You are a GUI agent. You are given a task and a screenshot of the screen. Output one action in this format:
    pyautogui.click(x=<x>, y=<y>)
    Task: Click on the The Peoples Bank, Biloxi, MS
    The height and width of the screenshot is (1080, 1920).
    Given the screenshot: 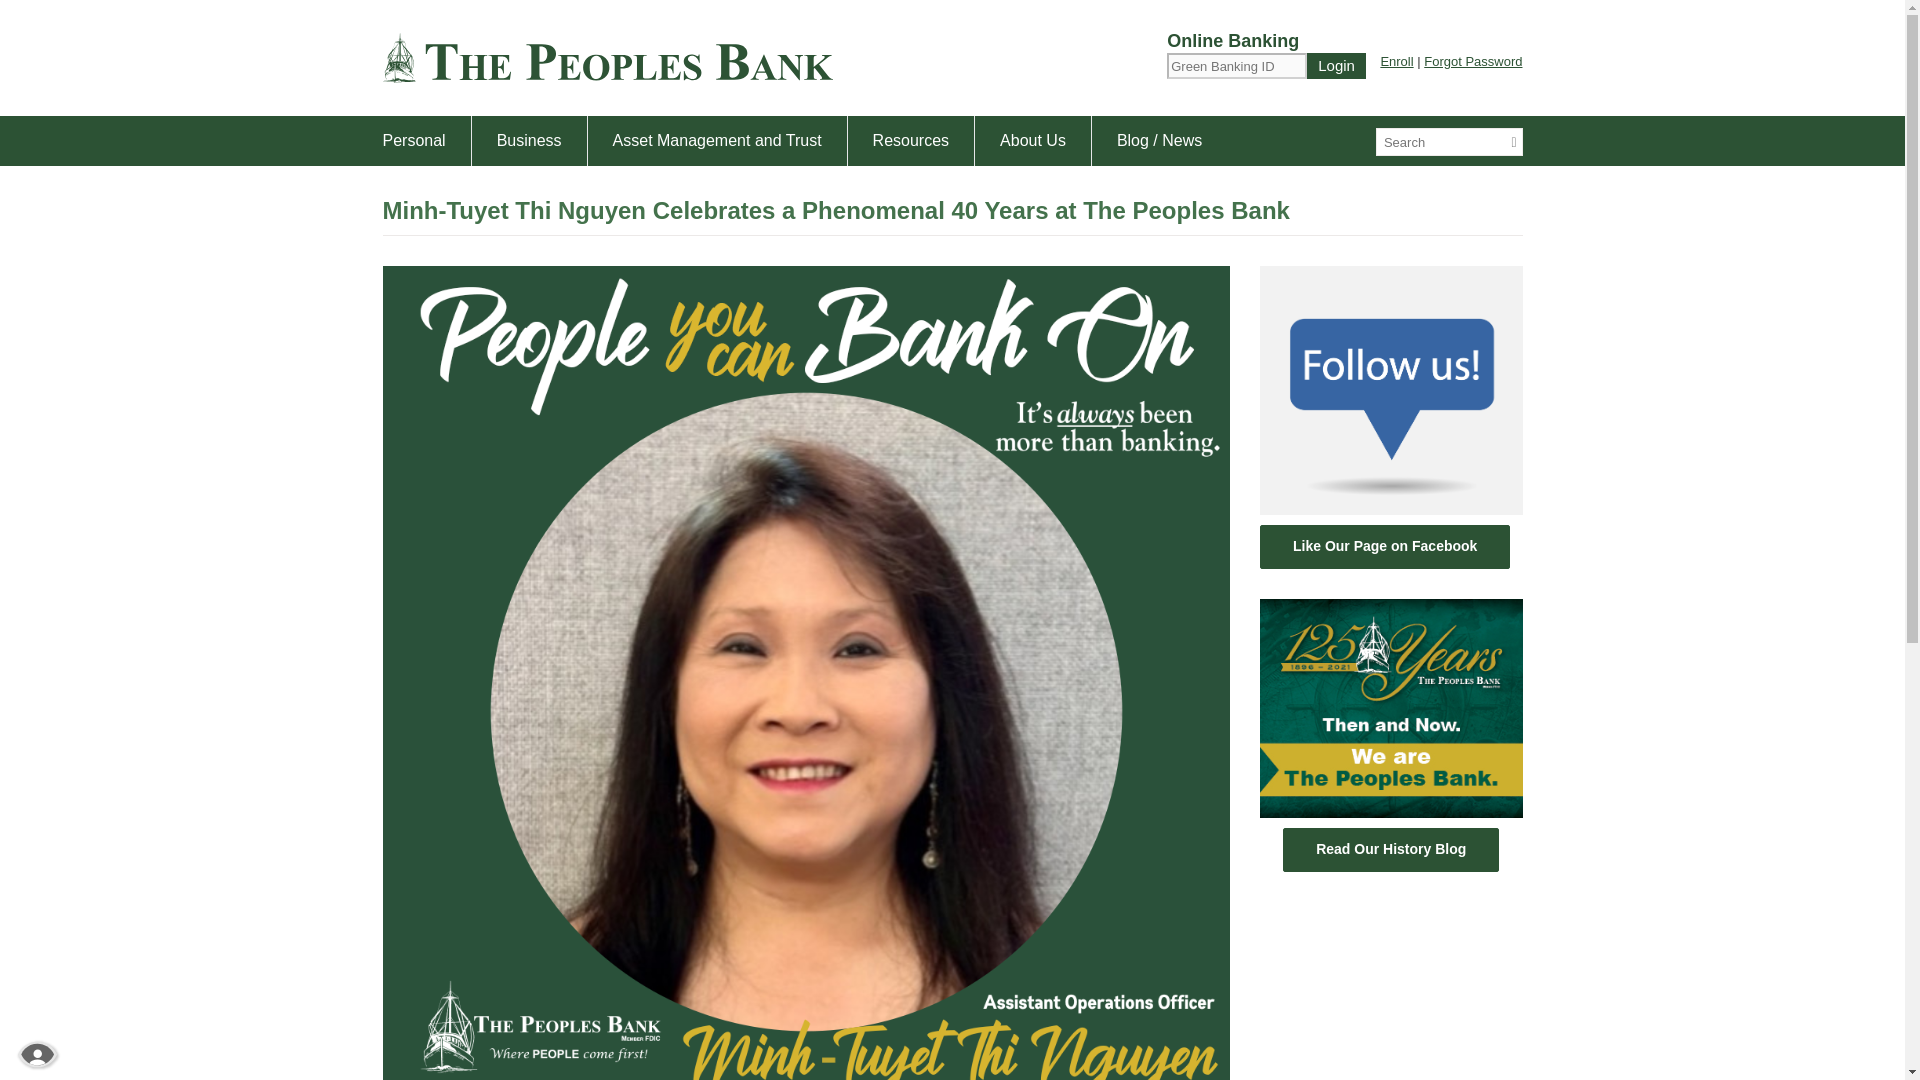 What is the action you would take?
    pyautogui.click(x=606, y=58)
    